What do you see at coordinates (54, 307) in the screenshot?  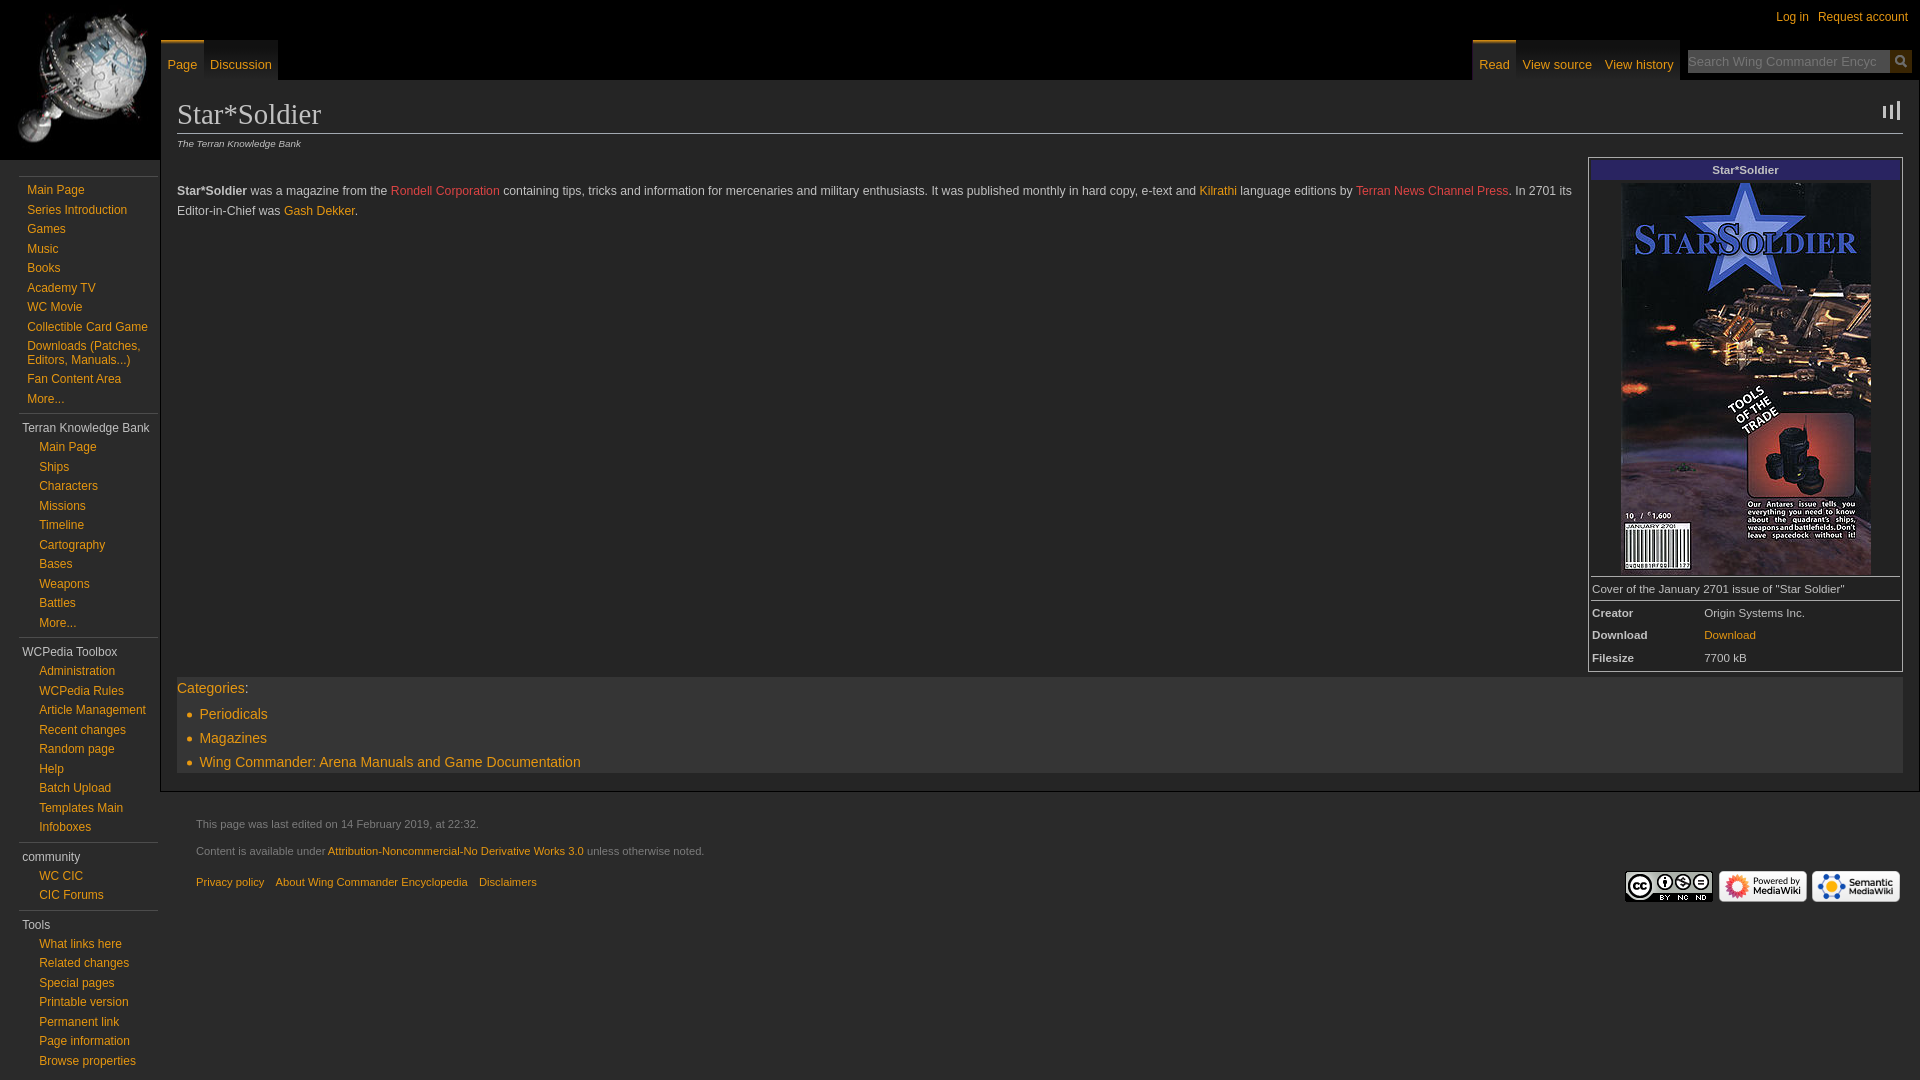 I see `WC Movie` at bounding box center [54, 307].